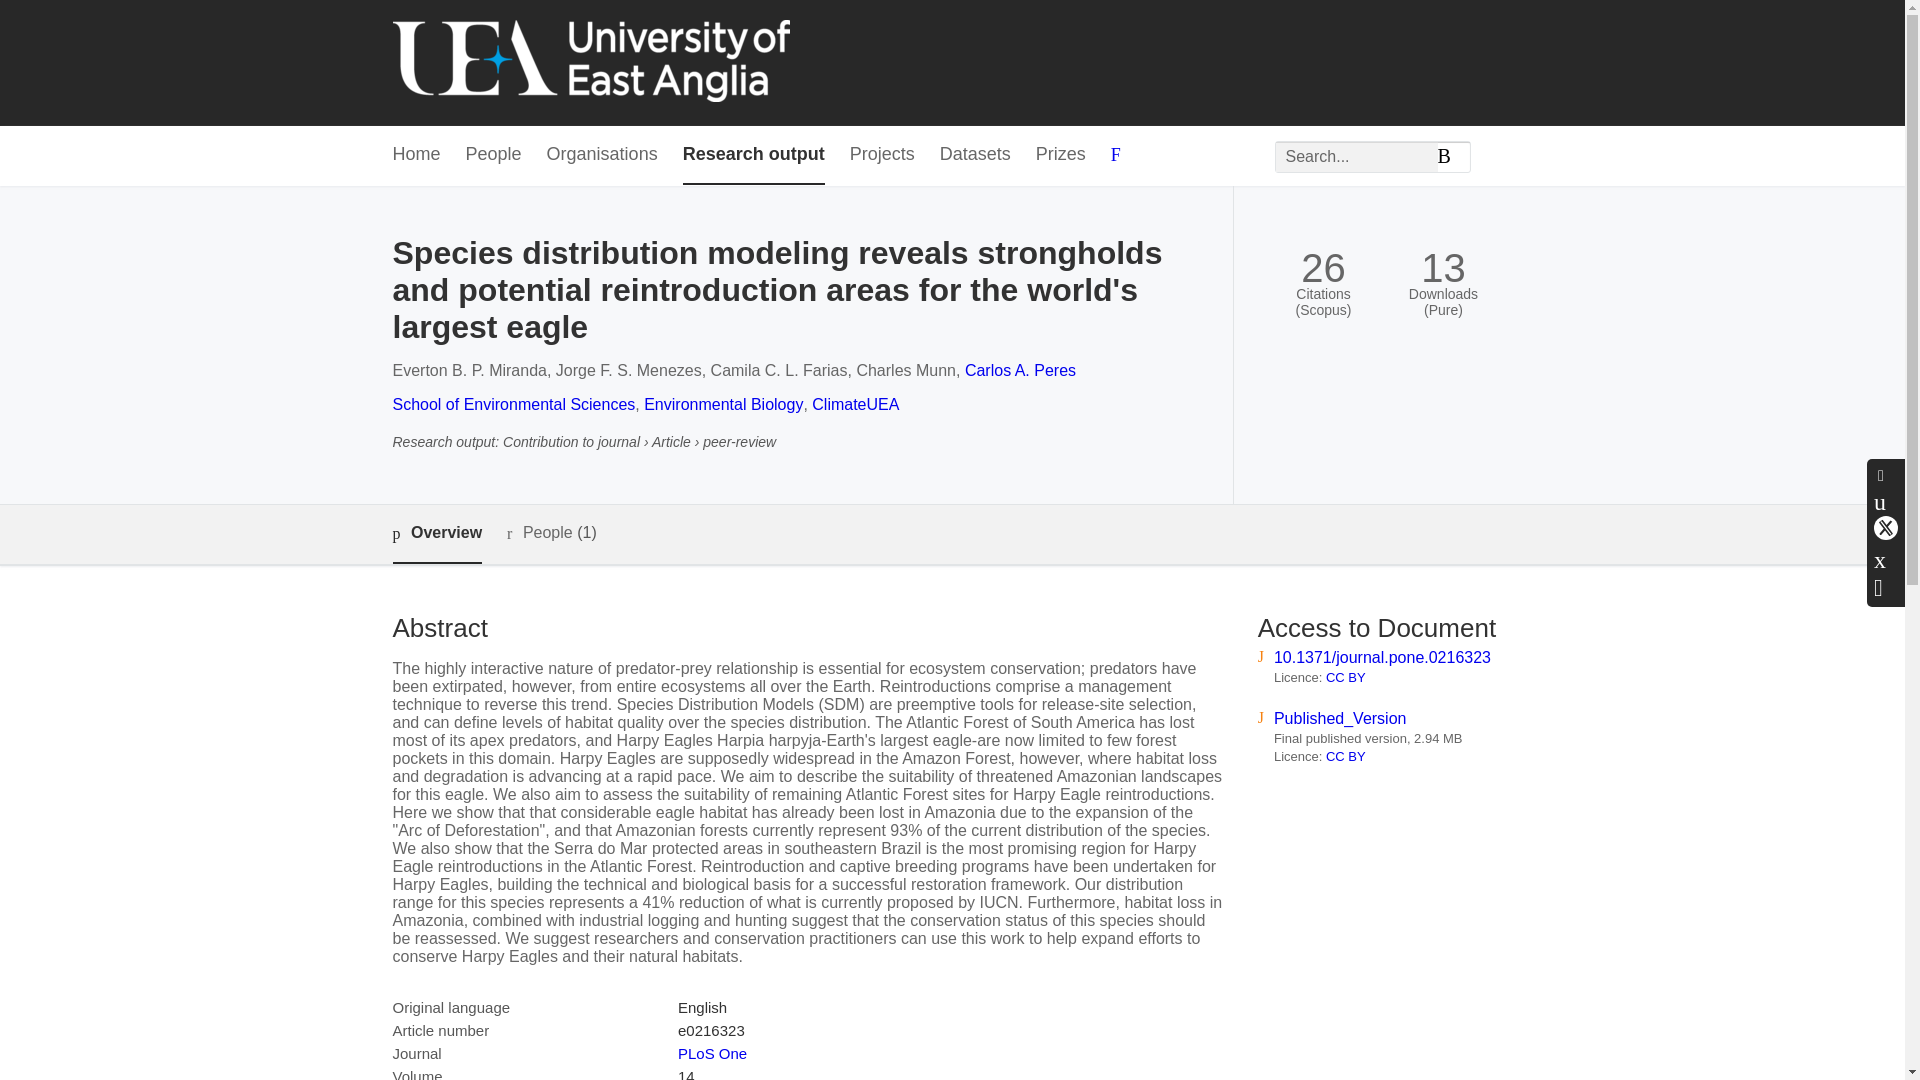 This screenshot has width=1920, height=1080. What do you see at coordinates (712, 1053) in the screenshot?
I see `PLoS One` at bounding box center [712, 1053].